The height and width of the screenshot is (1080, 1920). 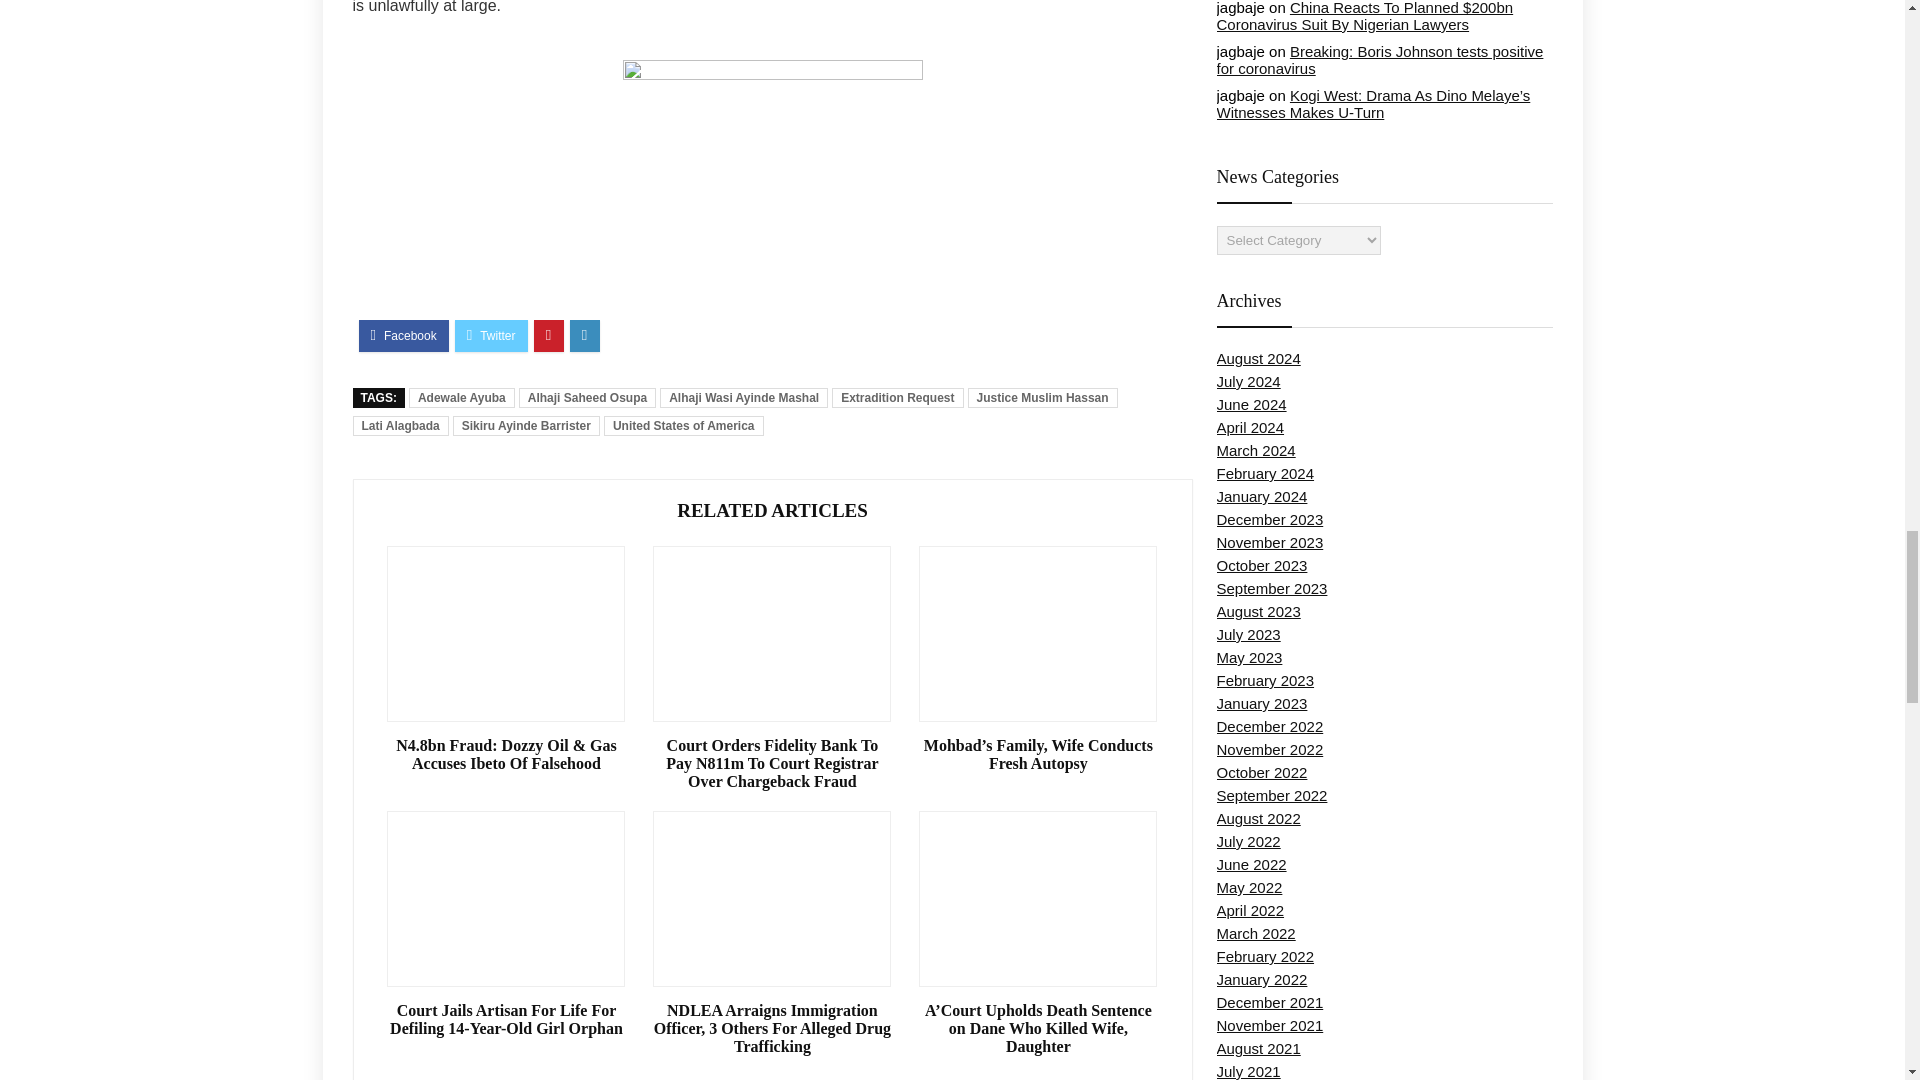 What do you see at coordinates (399, 426) in the screenshot?
I see `Lati Alagbada` at bounding box center [399, 426].